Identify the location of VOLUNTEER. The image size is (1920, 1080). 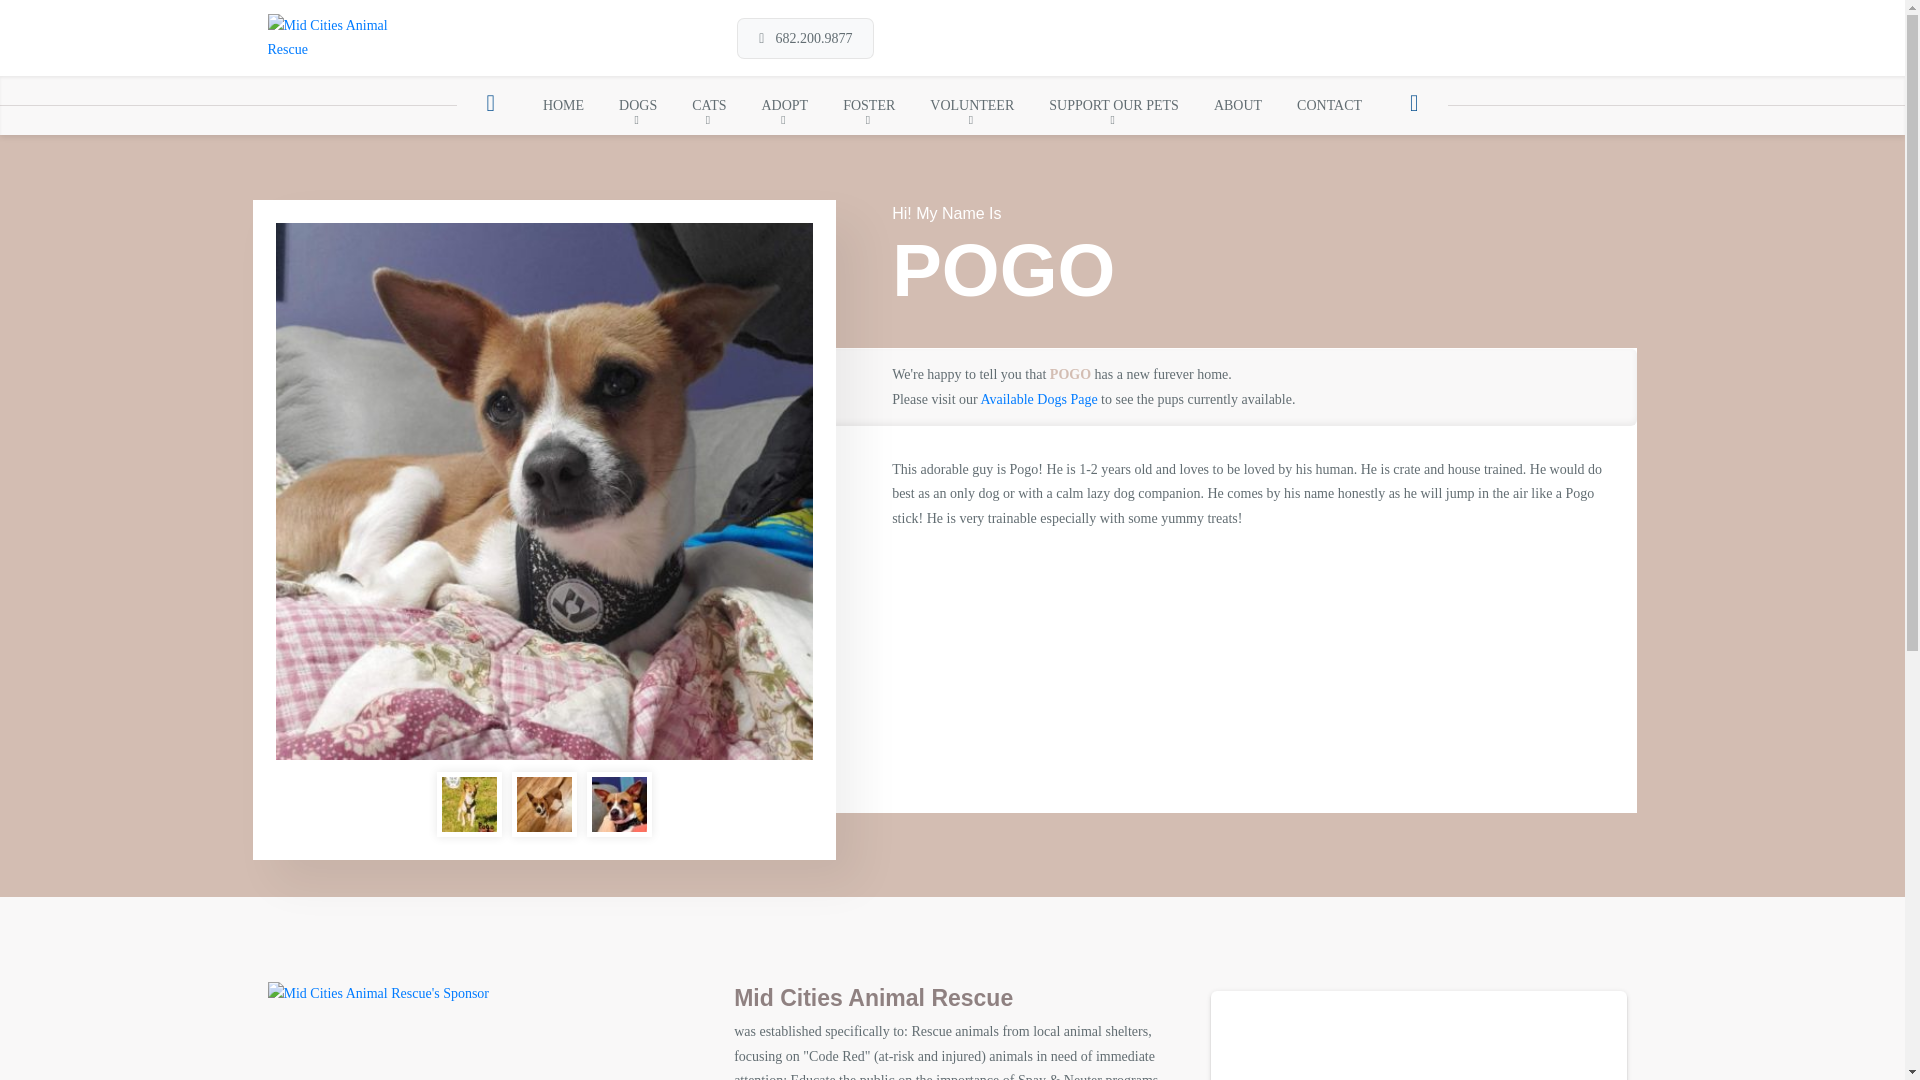
(972, 104).